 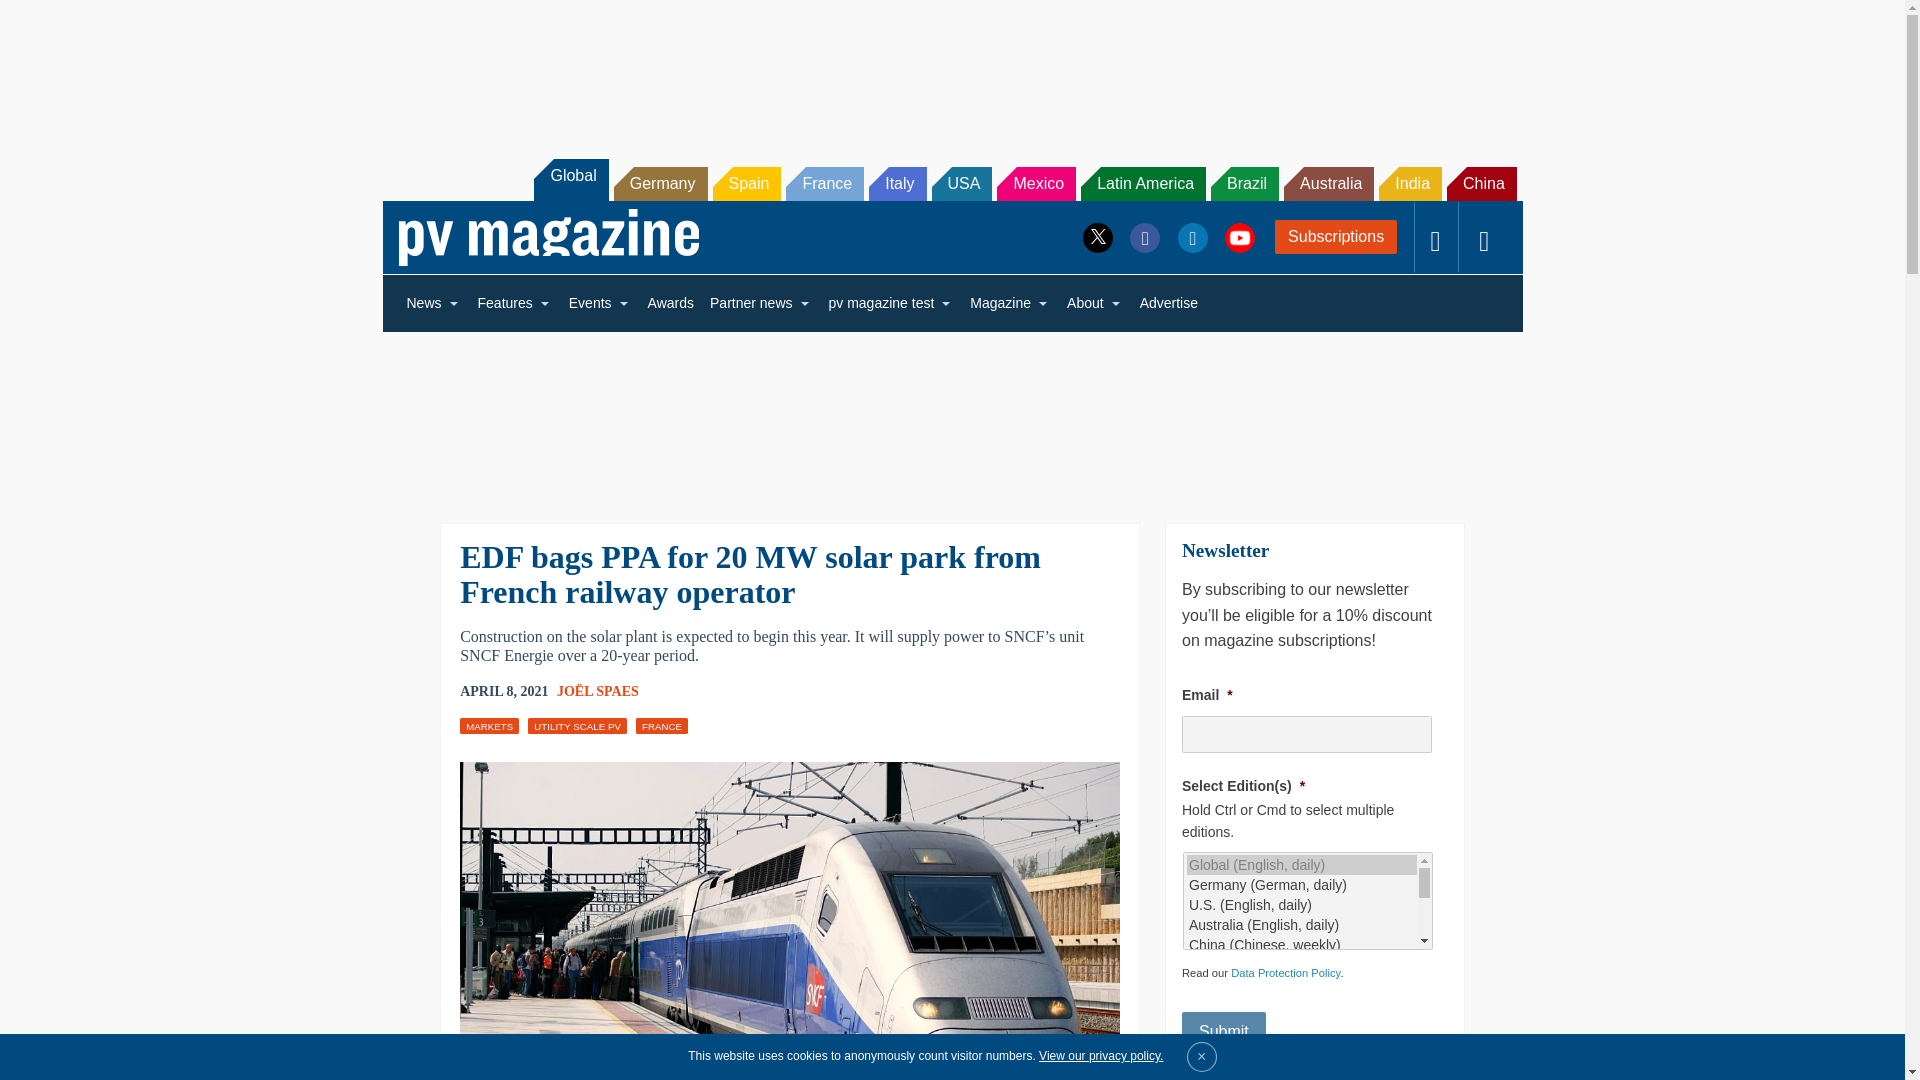 What do you see at coordinates (1224, 1031) in the screenshot?
I see `Submit` at bounding box center [1224, 1031].